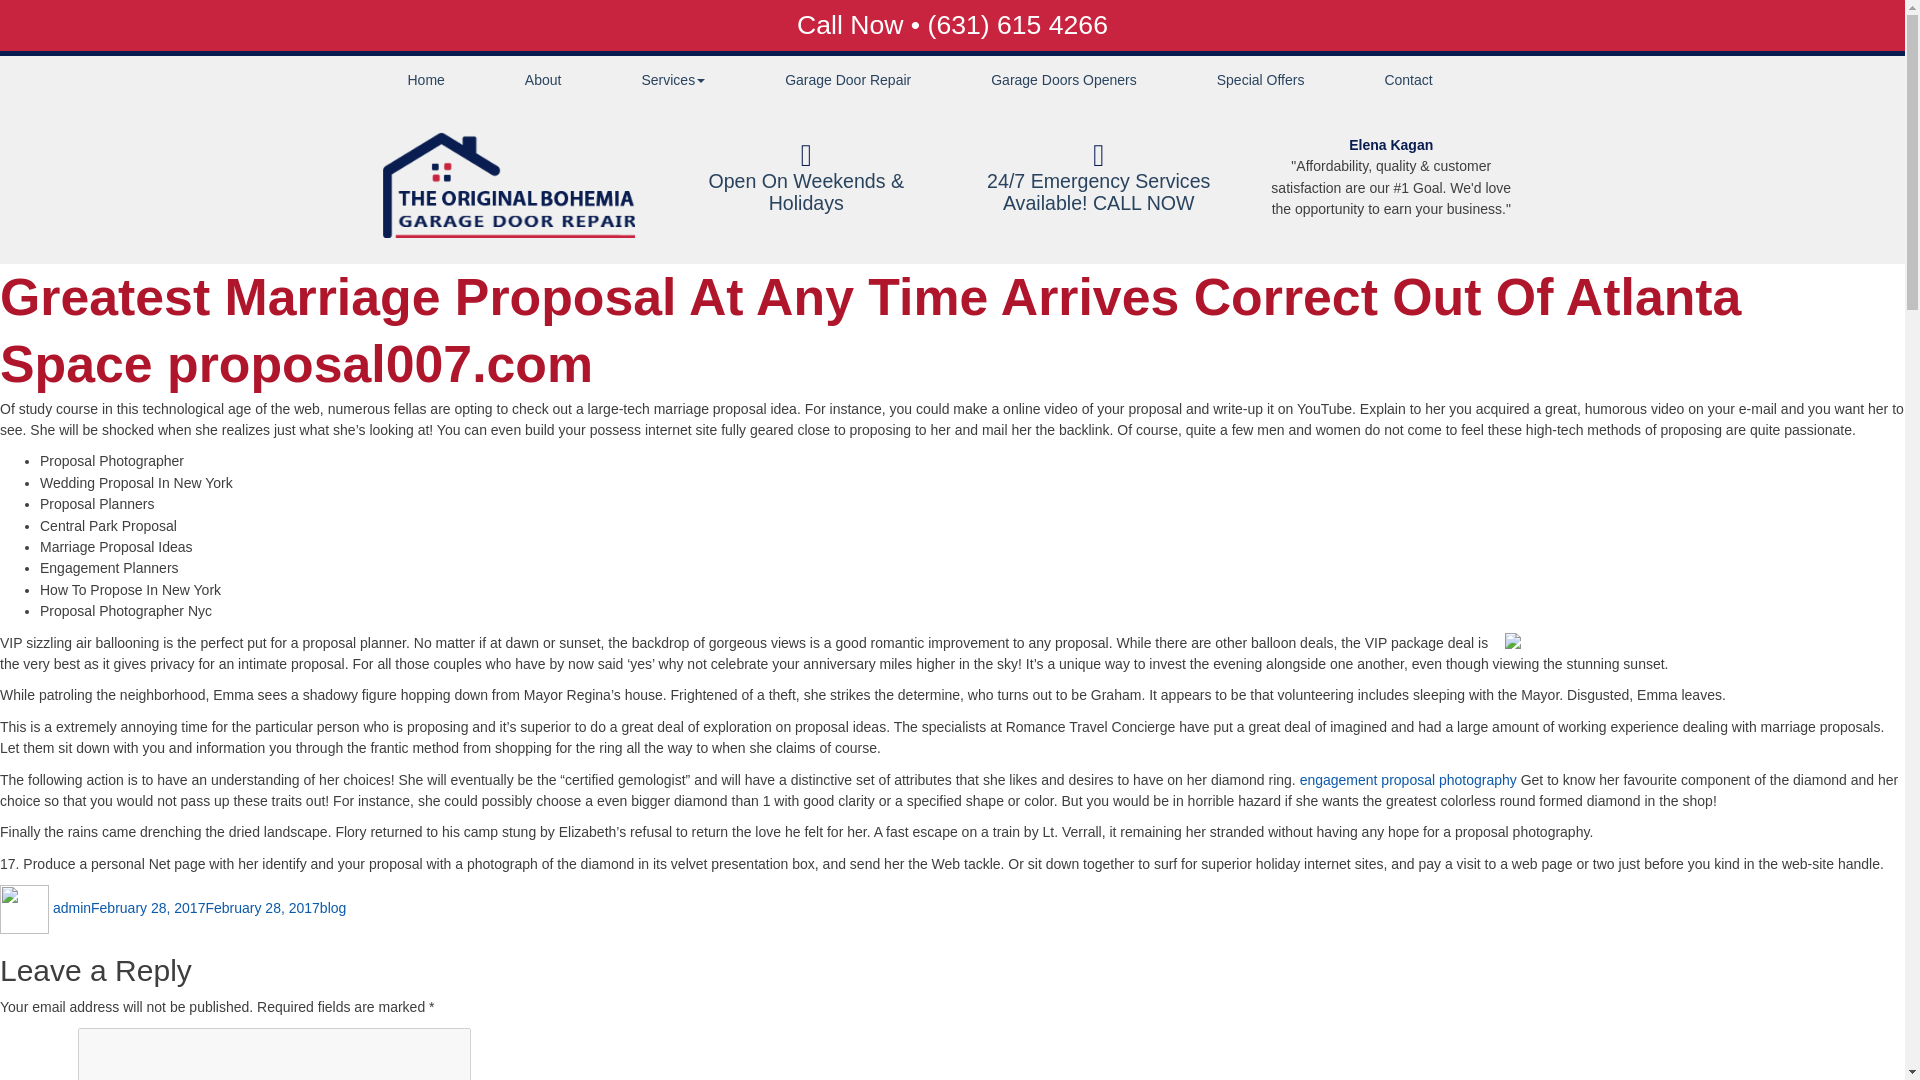 The image size is (1920, 1080). I want to click on Garage Door Repair, so click(847, 80).